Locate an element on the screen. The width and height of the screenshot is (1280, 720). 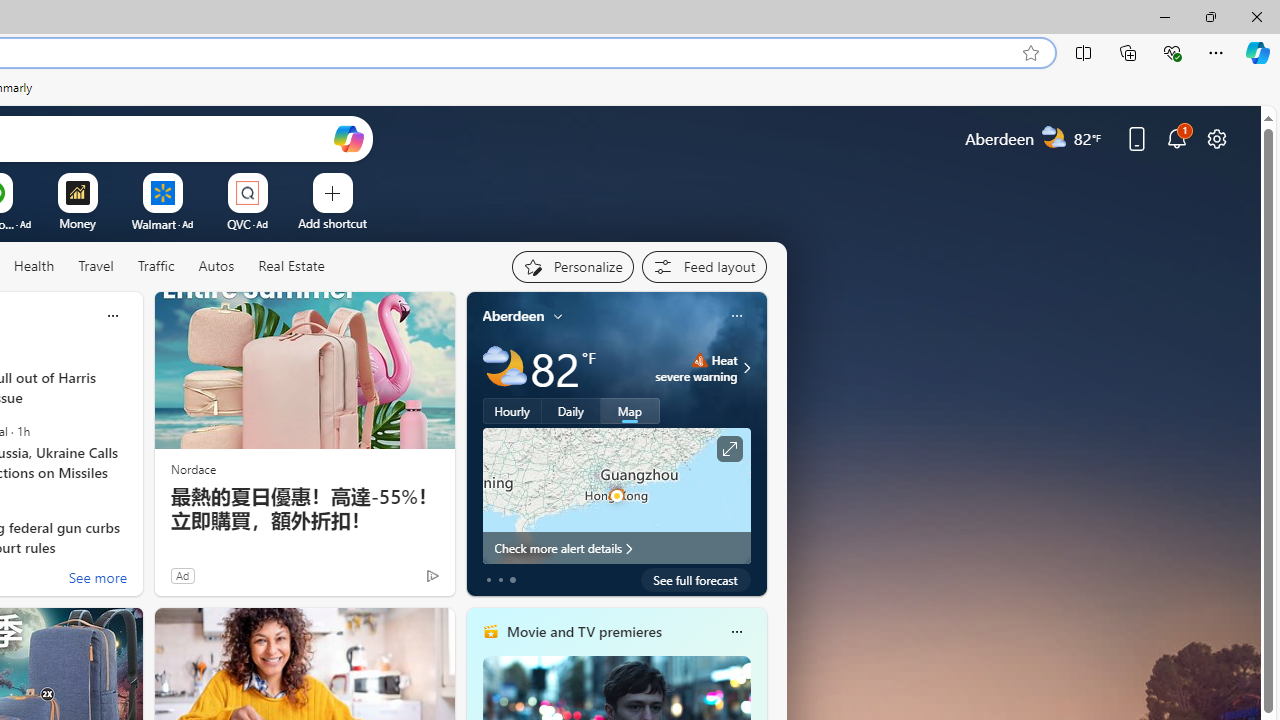
Class: weather-arrow-glyph is located at coordinates (746, 368).